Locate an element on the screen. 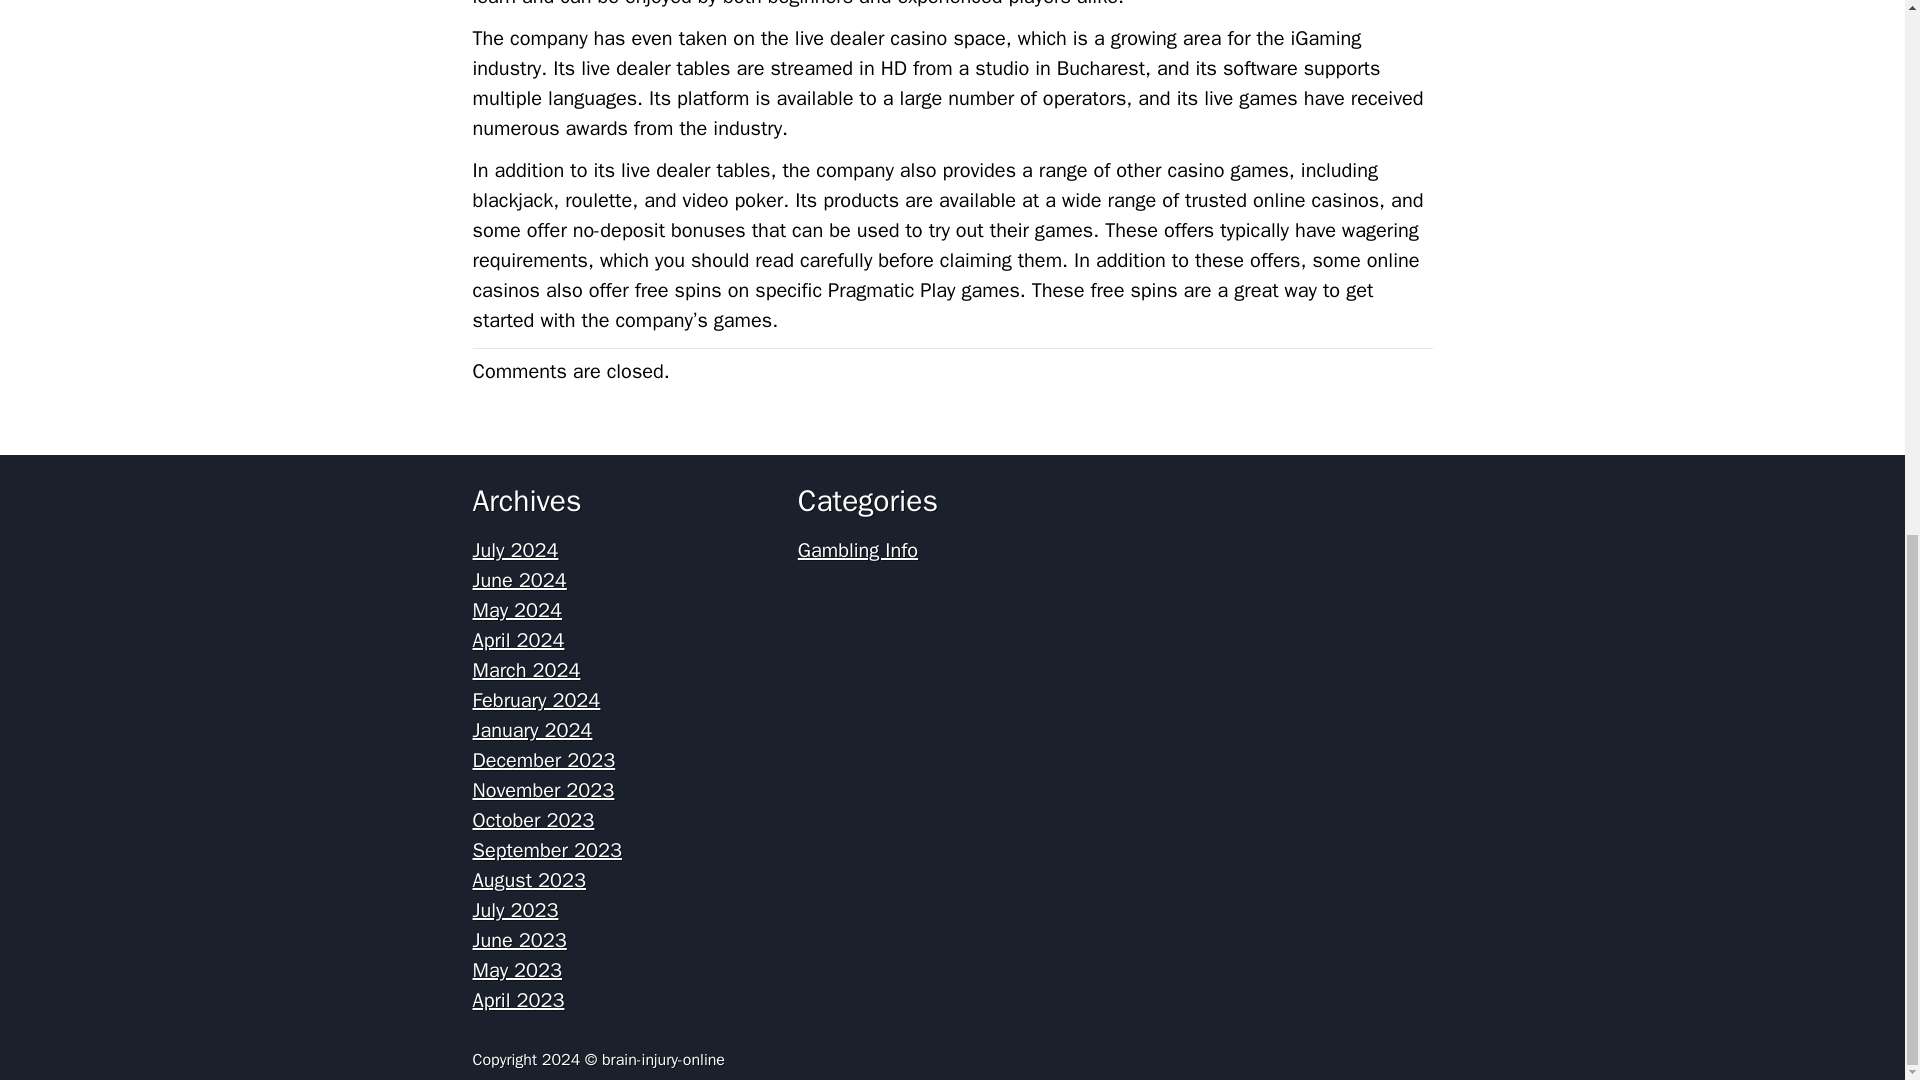 This screenshot has width=1920, height=1080. May 2024 is located at coordinates (517, 610).